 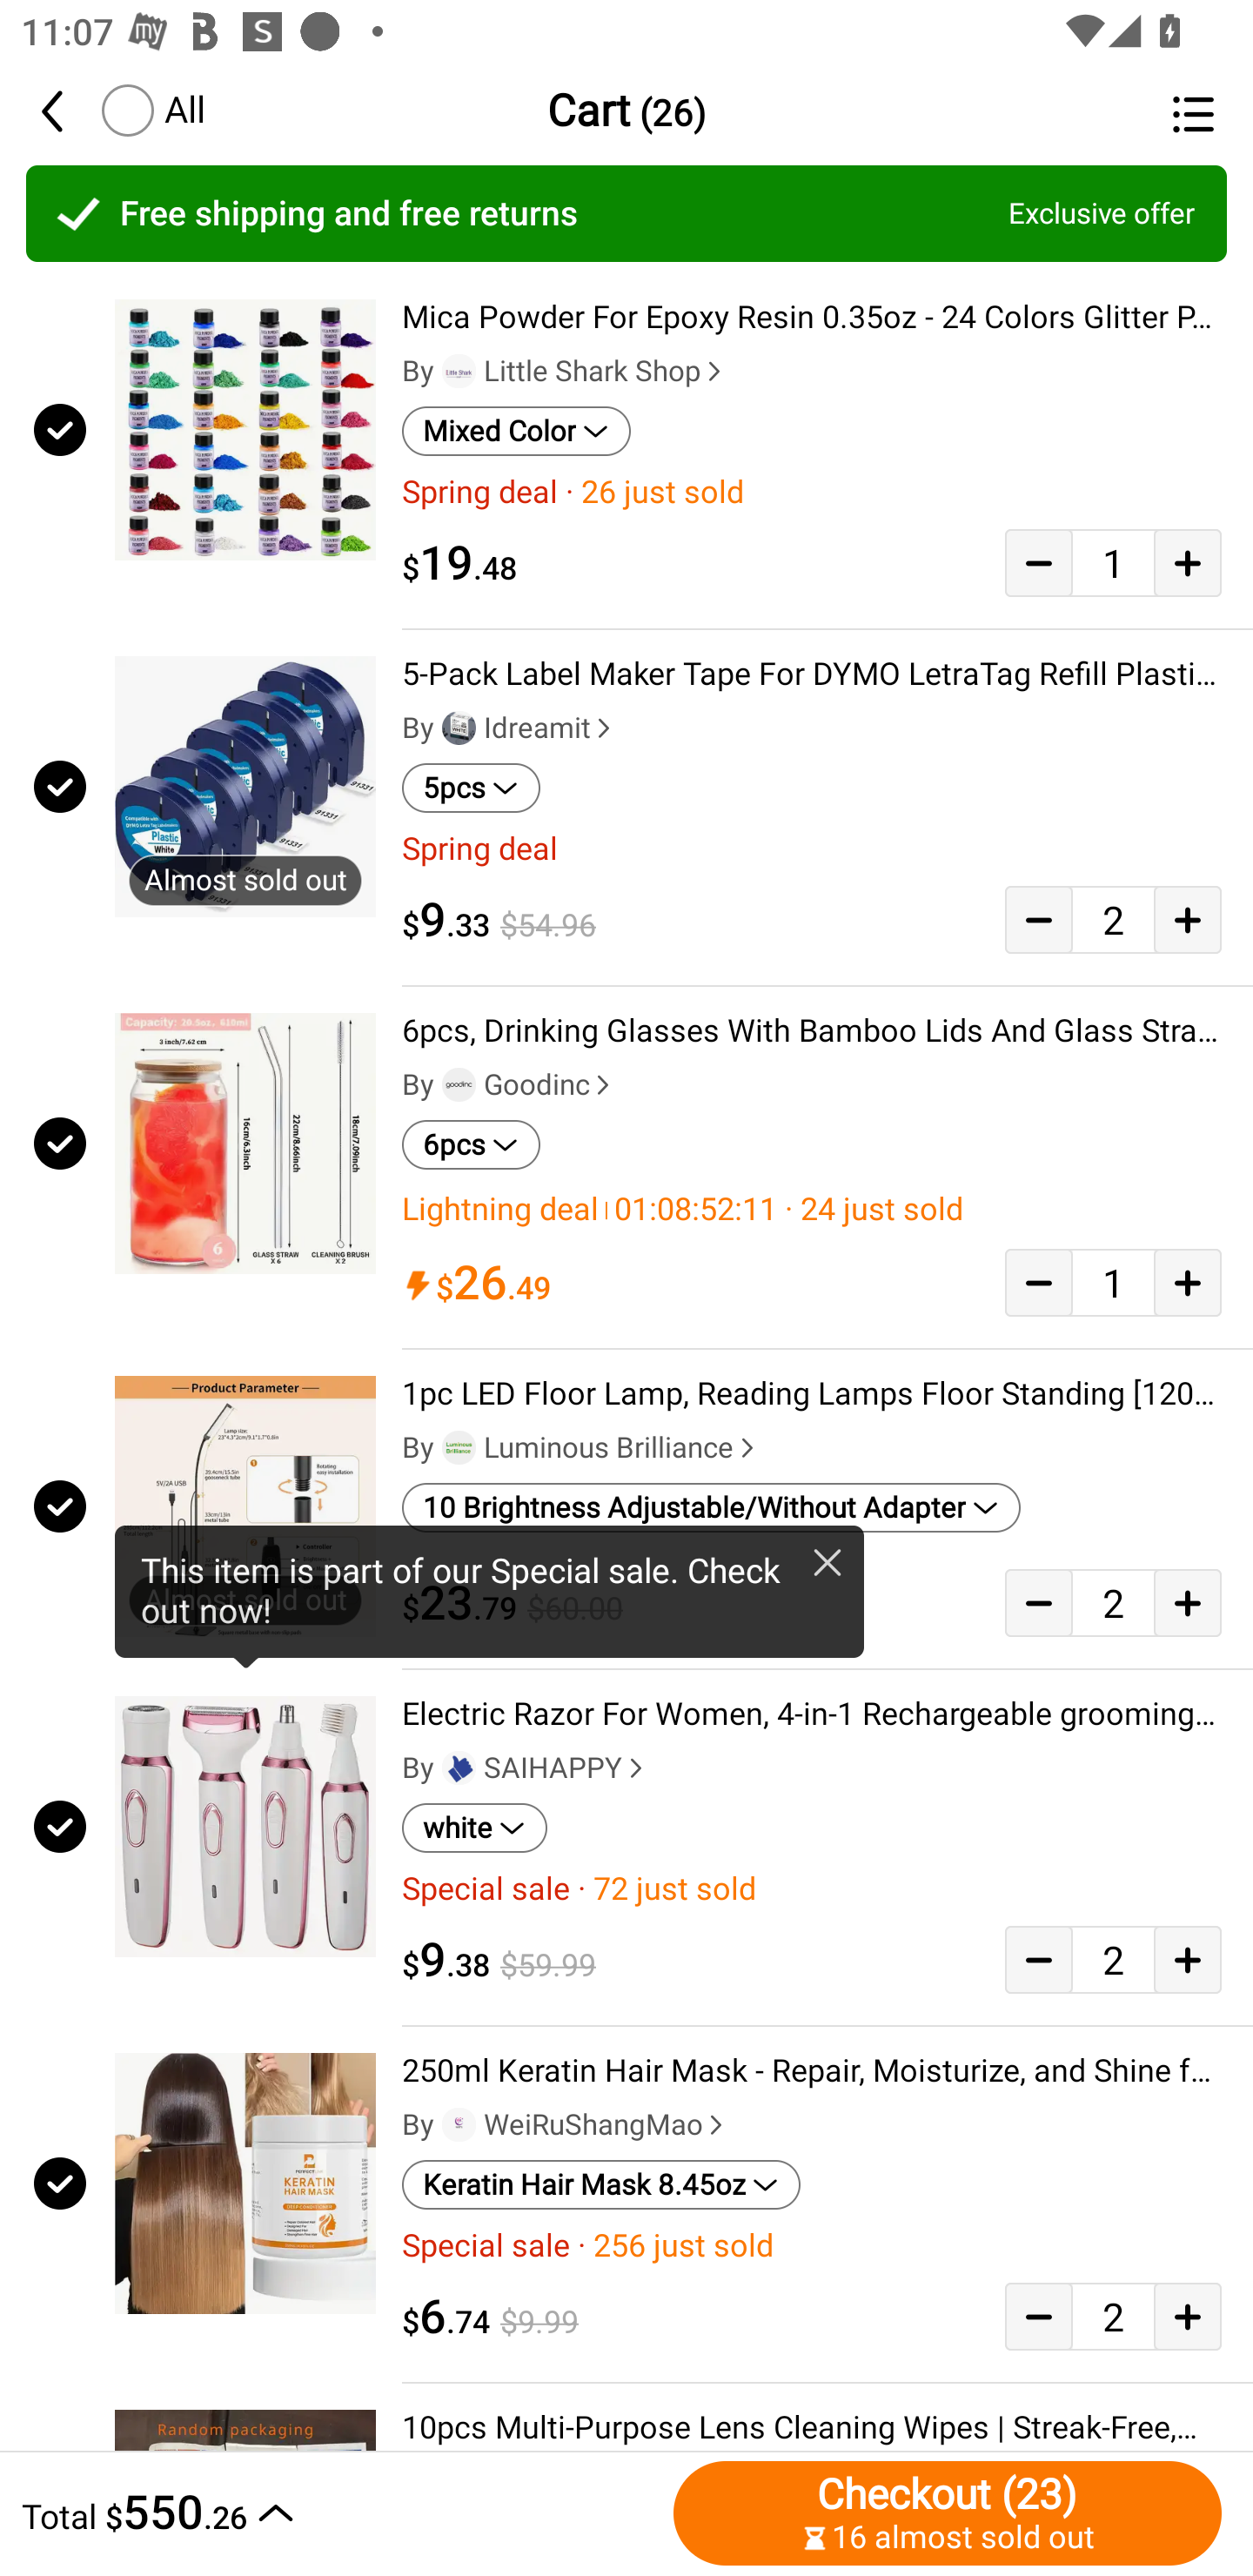 I want to click on 2, so click(x=1113, y=1960).